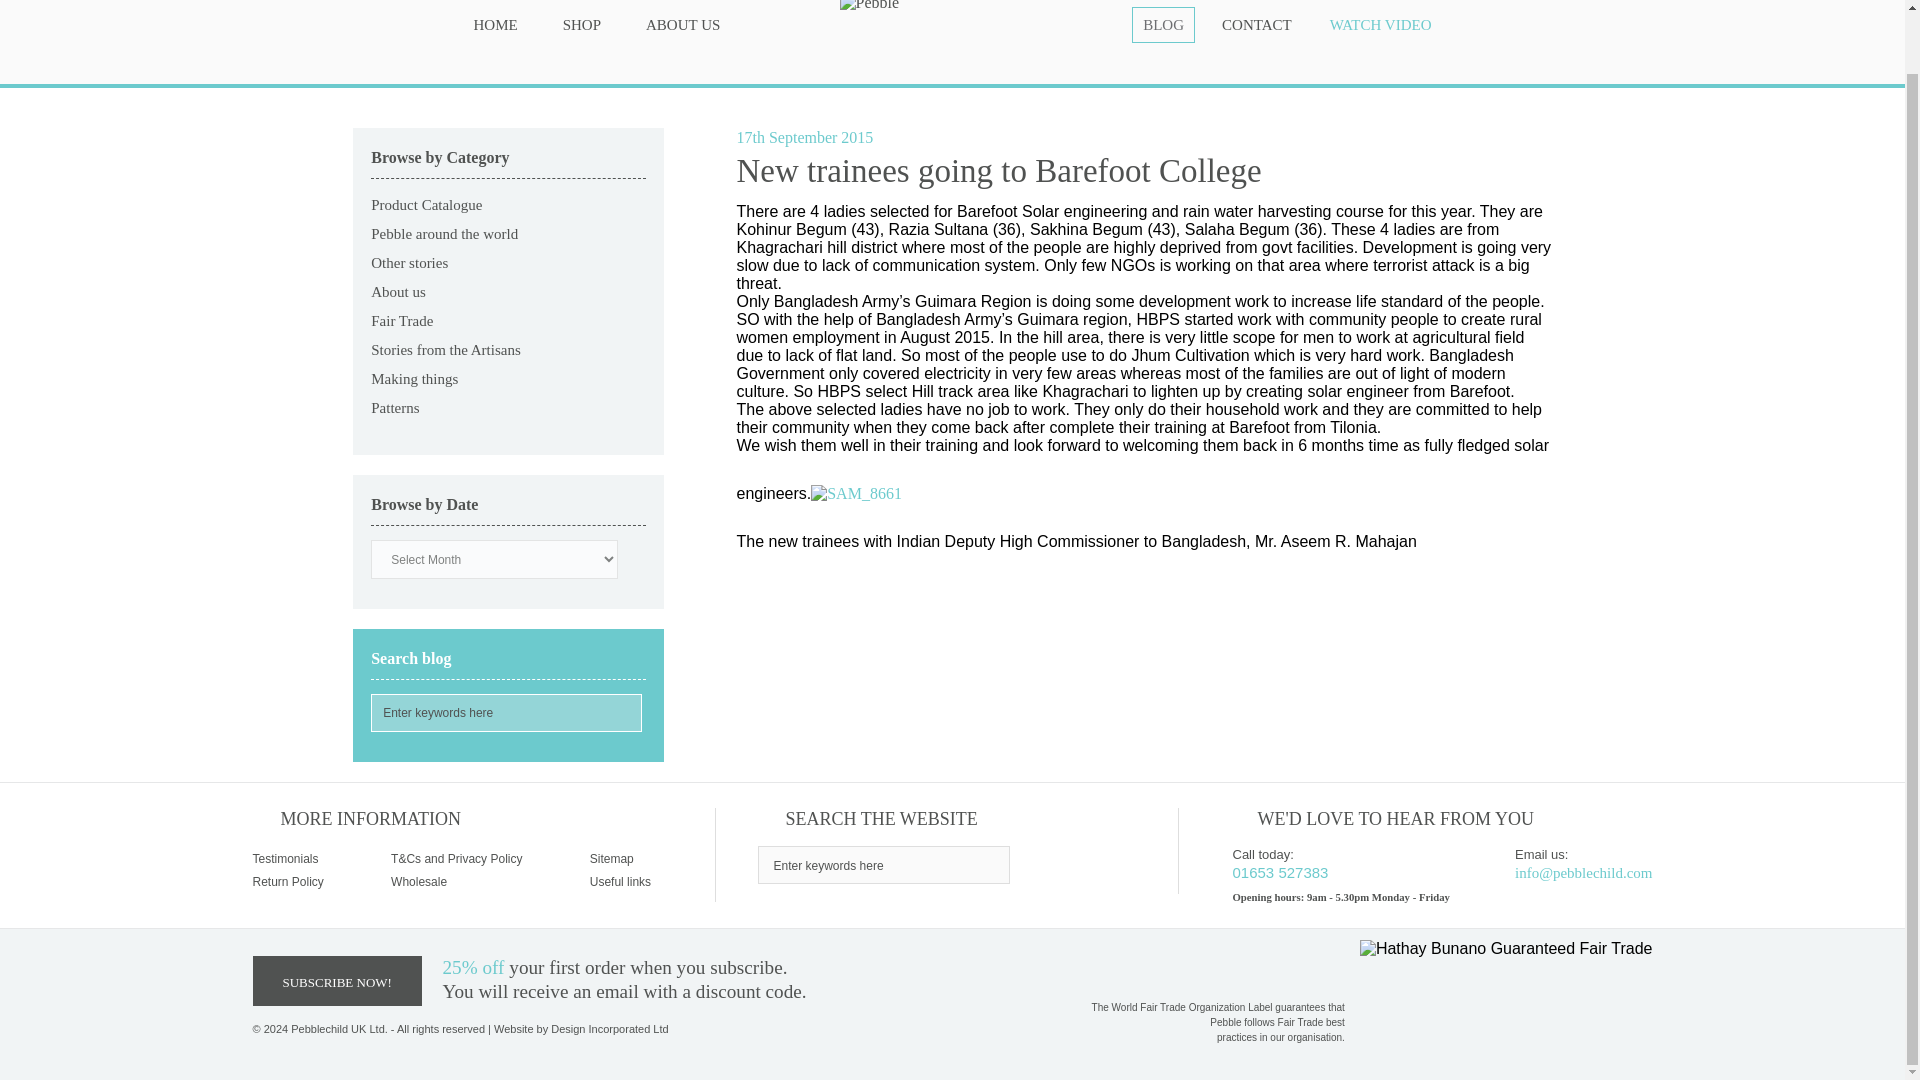 The width and height of the screenshot is (1920, 1080). Describe the element at coordinates (445, 350) in the screenshot. I see `Stories from the Artisans` at that location.